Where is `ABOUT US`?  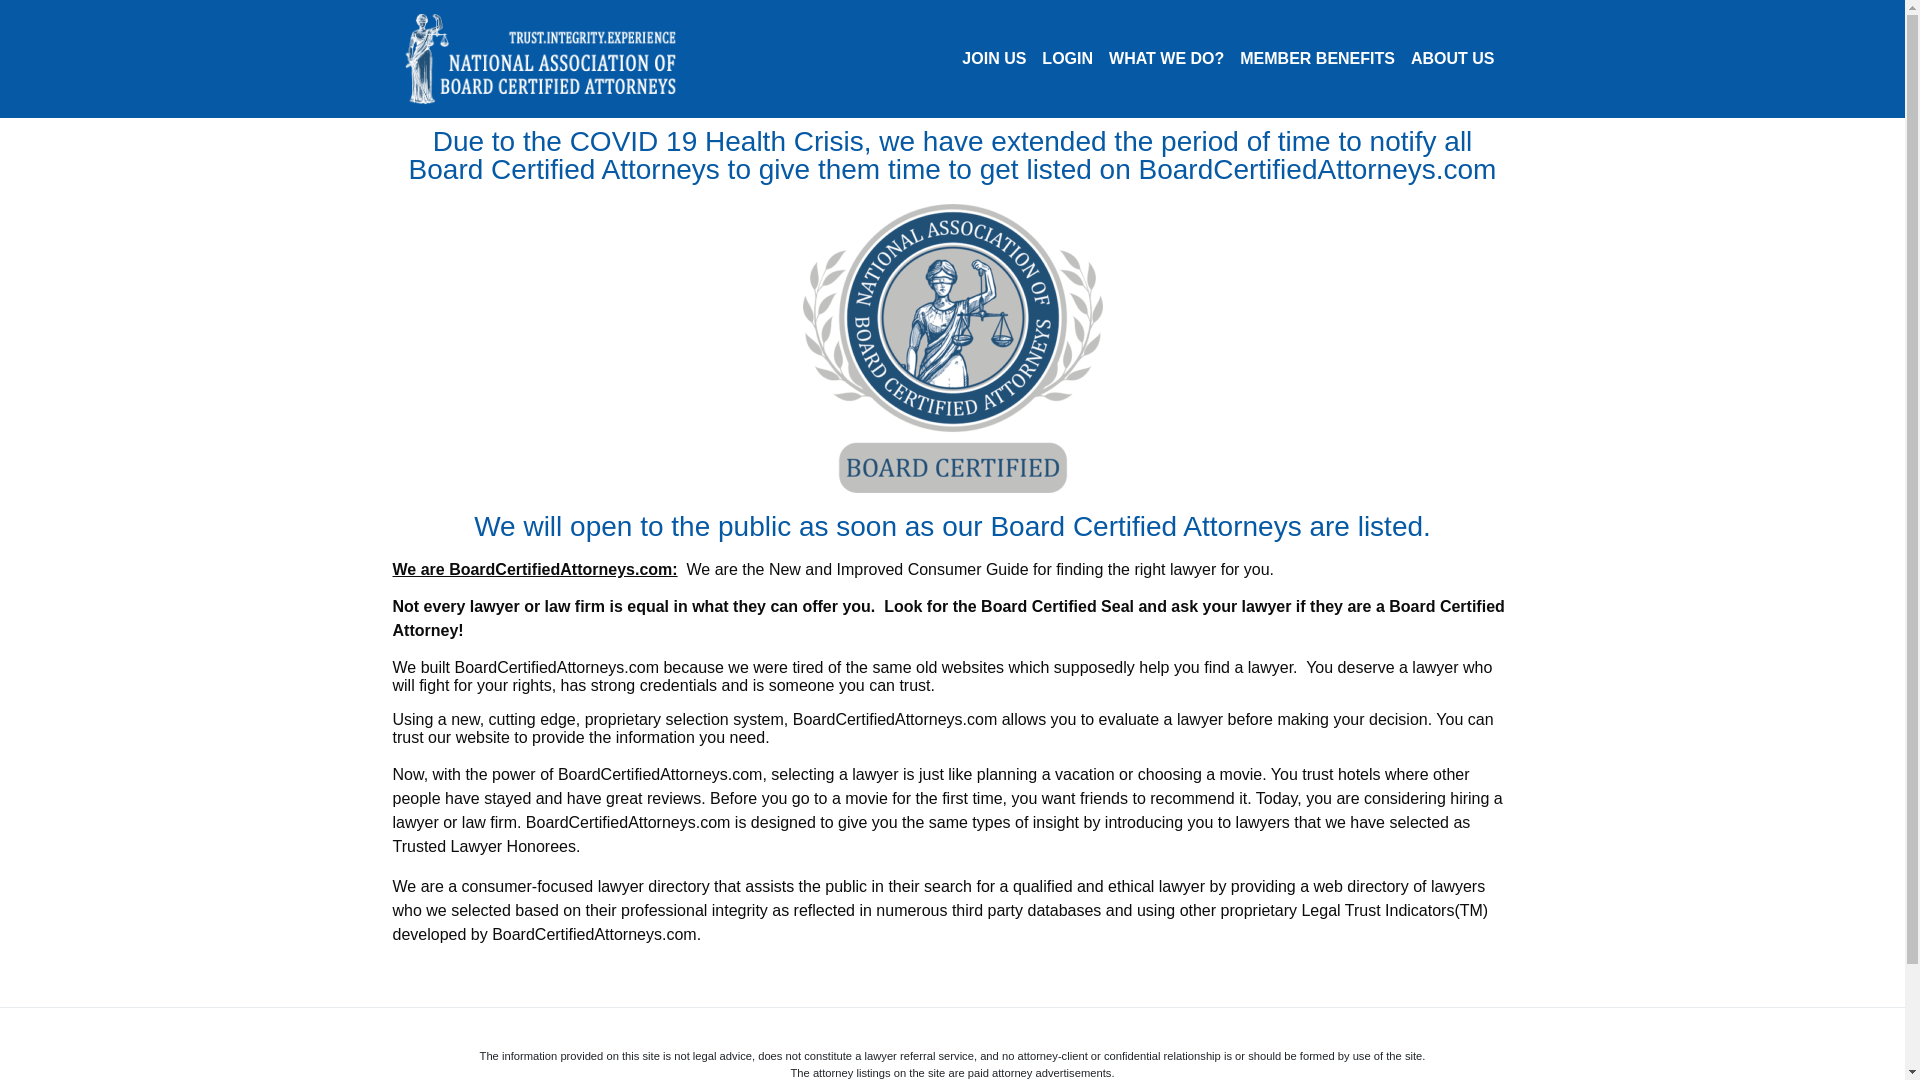 ABOUT US is located at coordinates (1453, 58).